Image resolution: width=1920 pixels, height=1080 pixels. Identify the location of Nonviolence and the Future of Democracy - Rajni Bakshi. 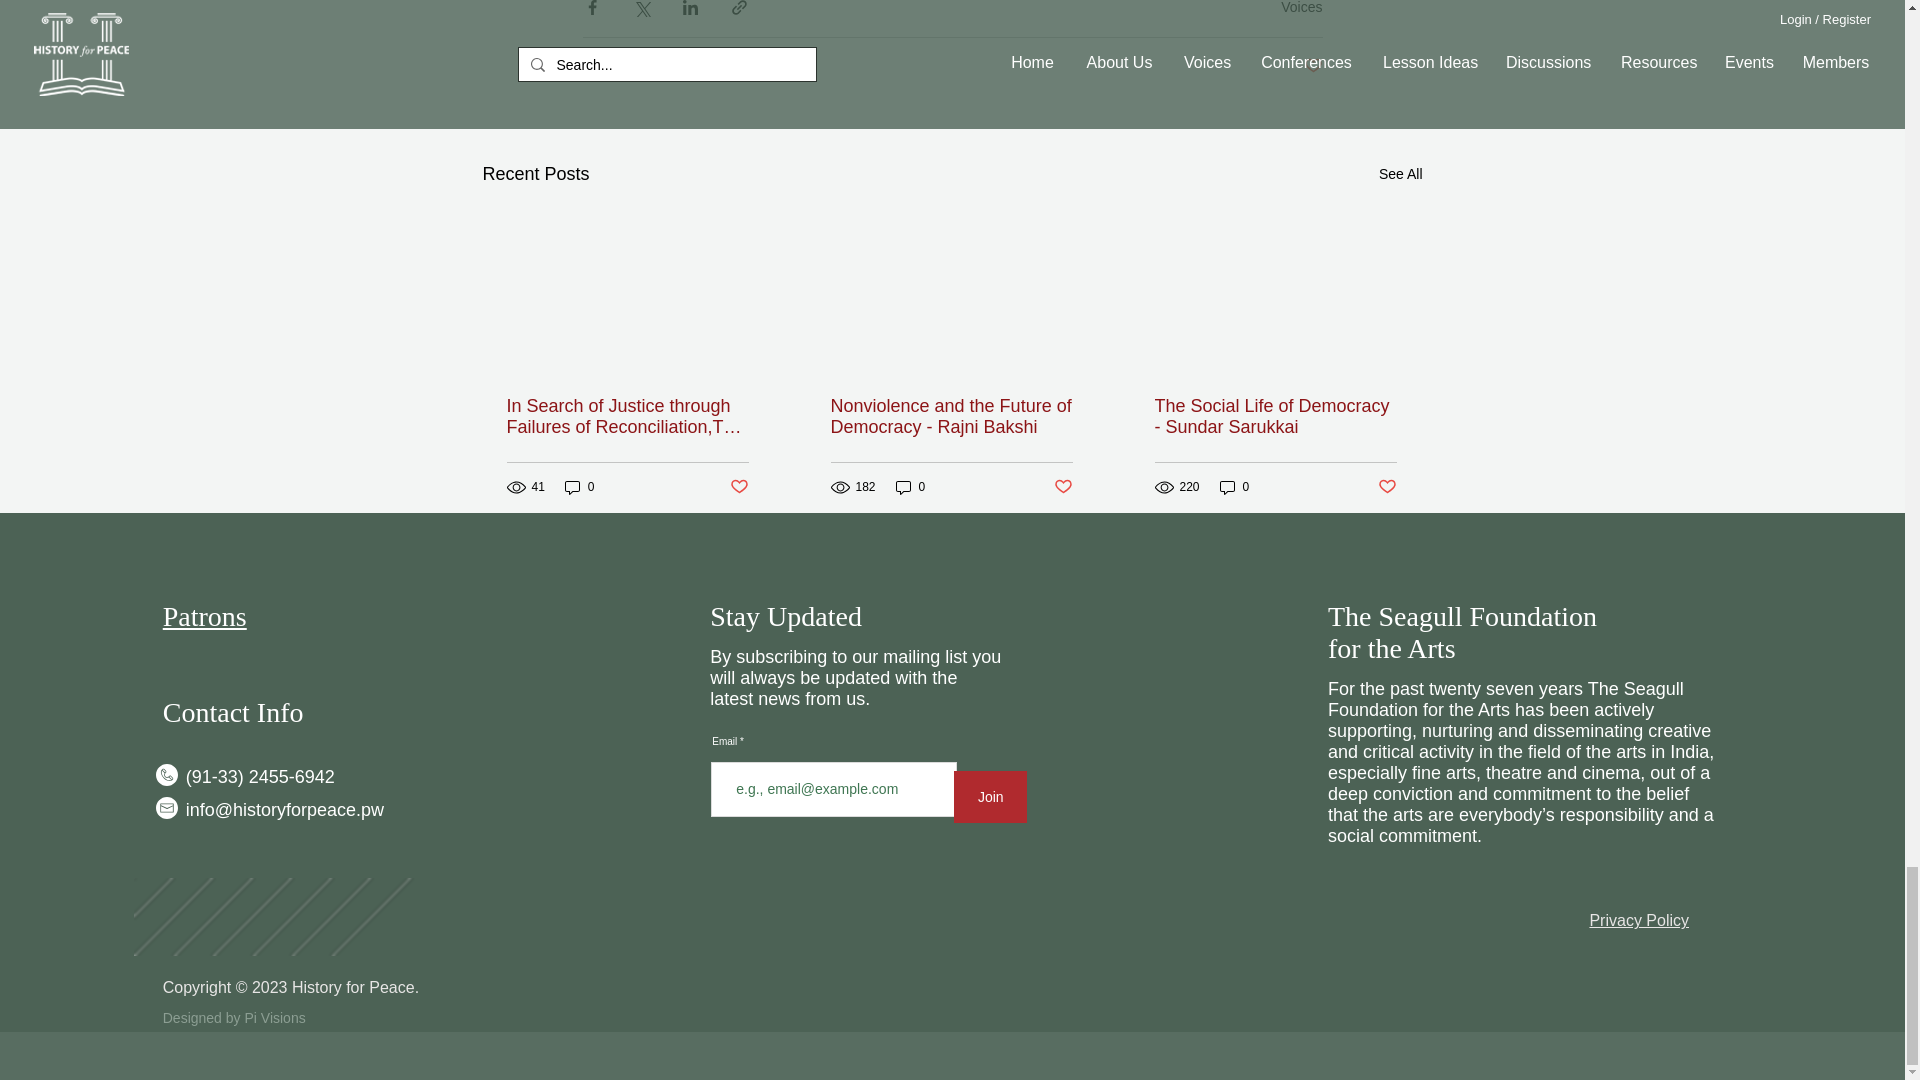
(950, 417).